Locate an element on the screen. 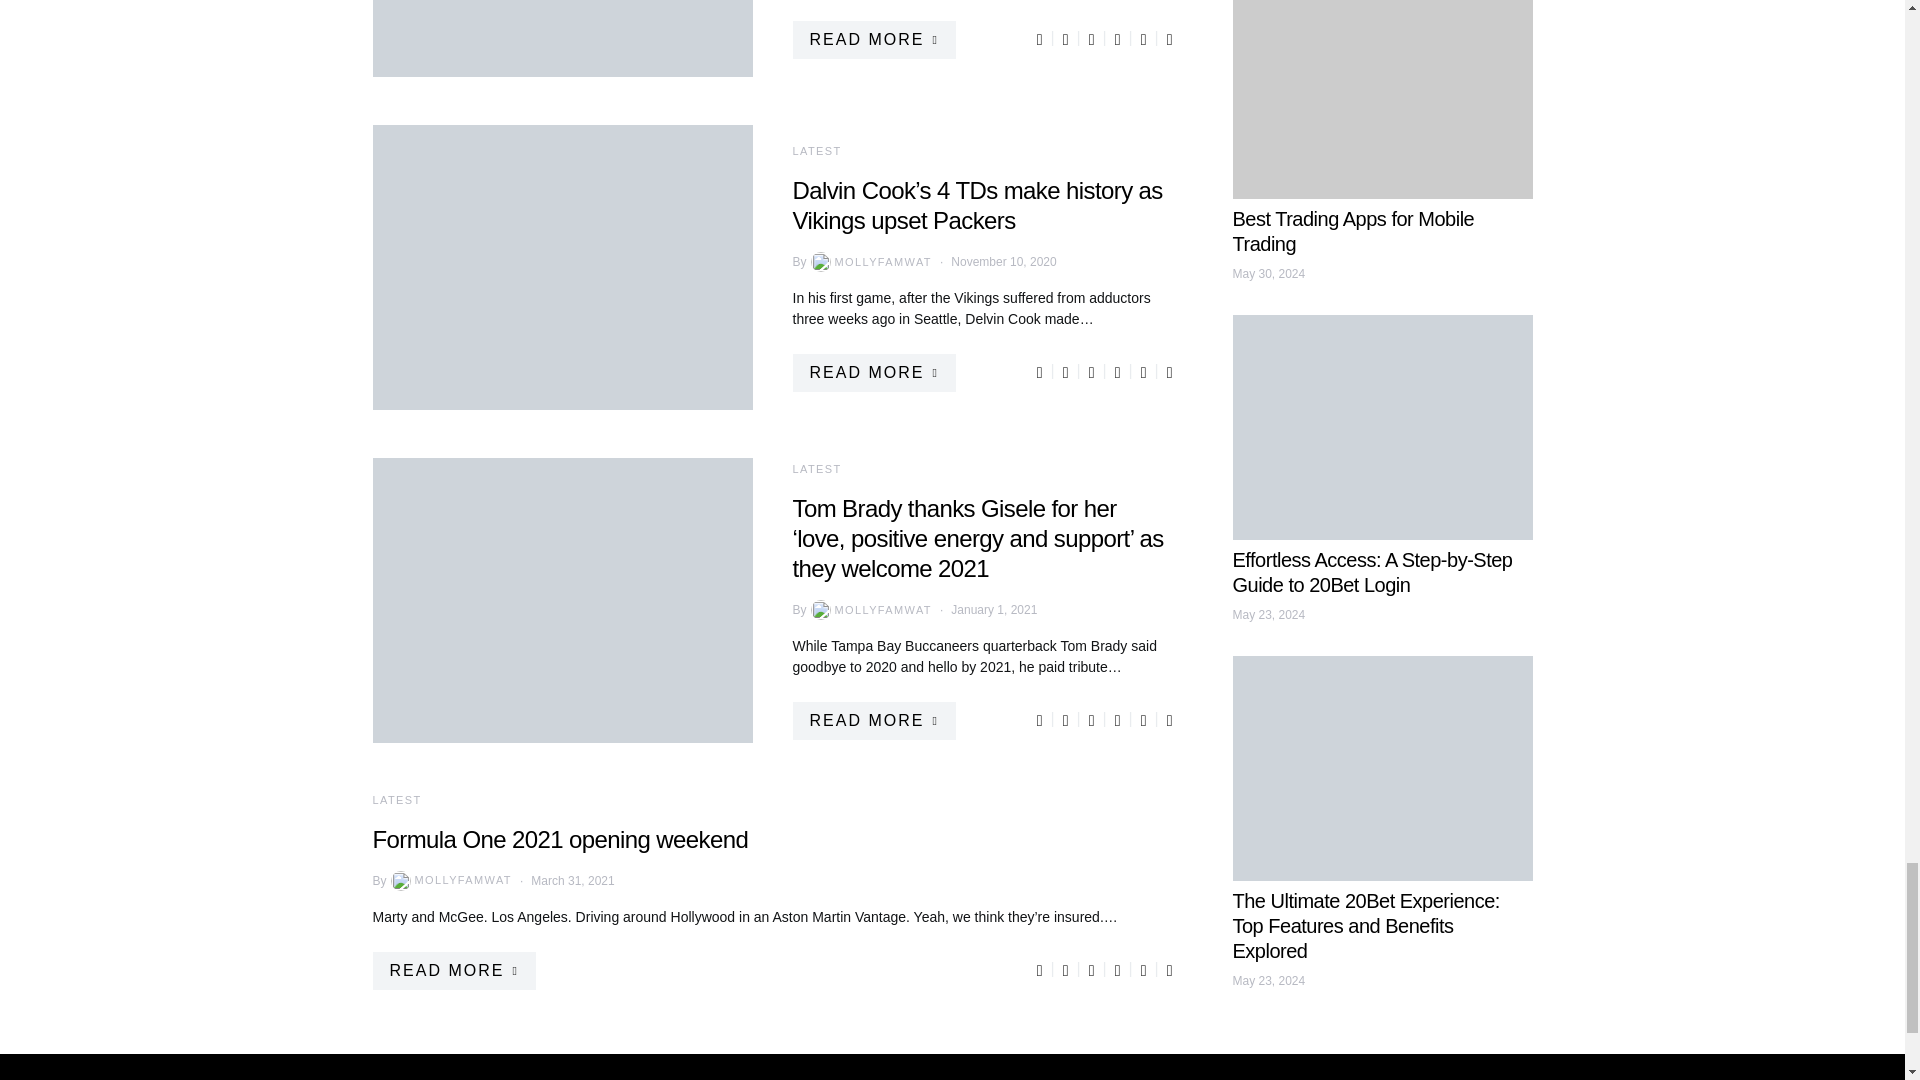 Image resolution: width=1920 pixels, height=1080 pixels. View all posts by mollyfamwat is located at coordinates (868, 262).